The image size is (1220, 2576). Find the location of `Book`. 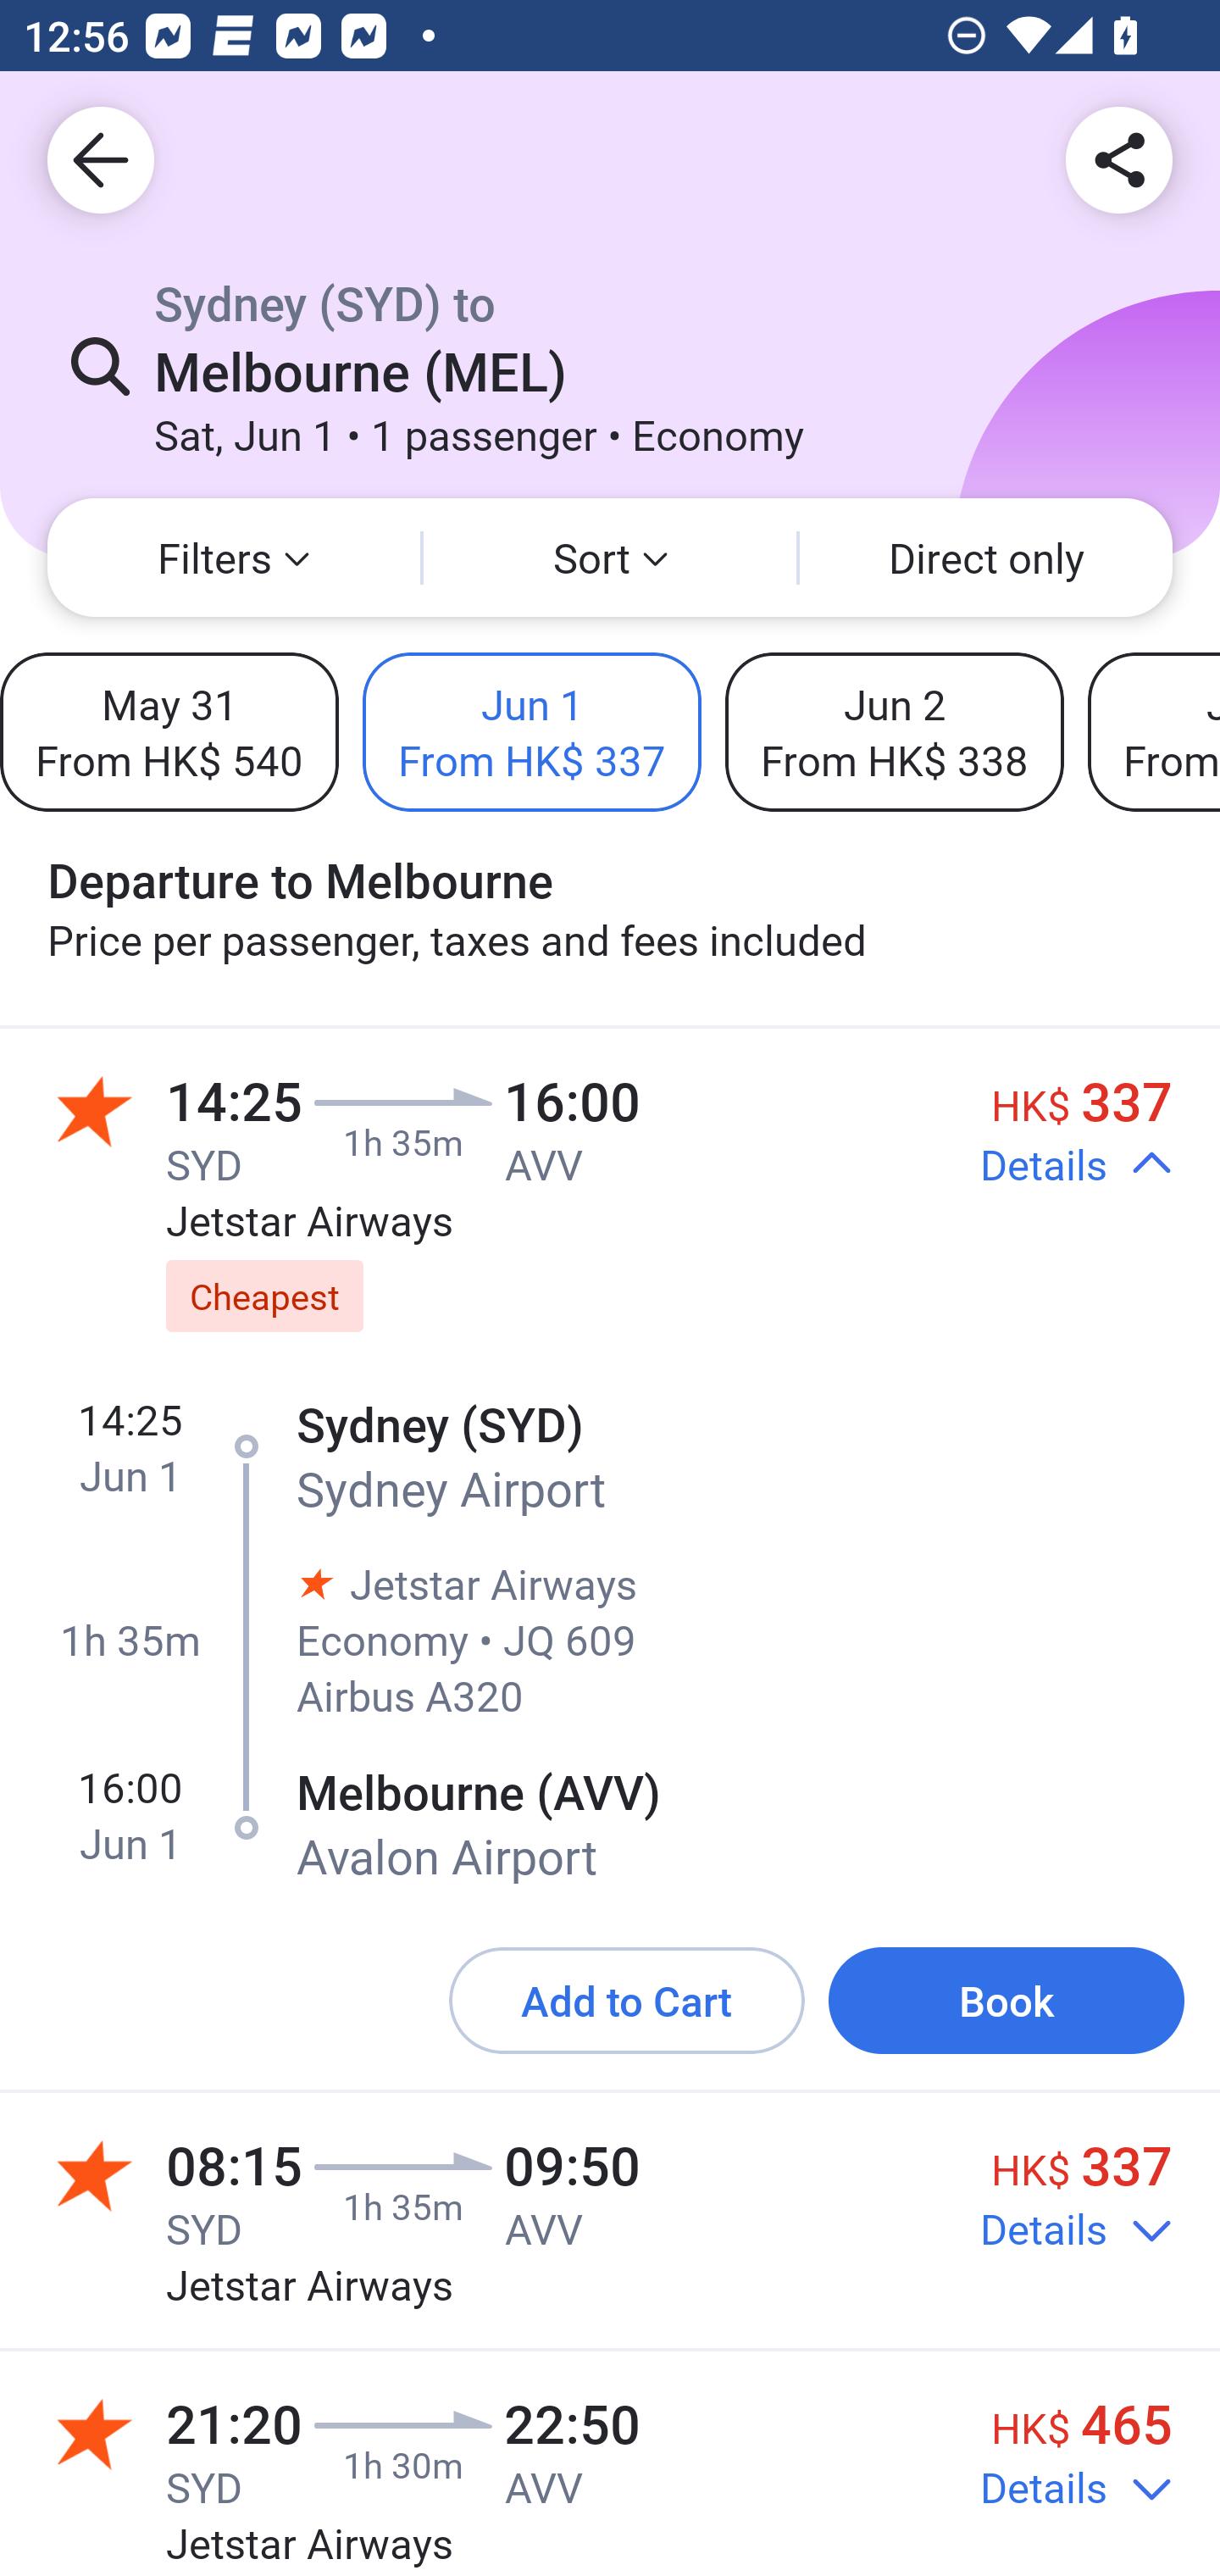

Book is located at coordinates (1006, 2000).